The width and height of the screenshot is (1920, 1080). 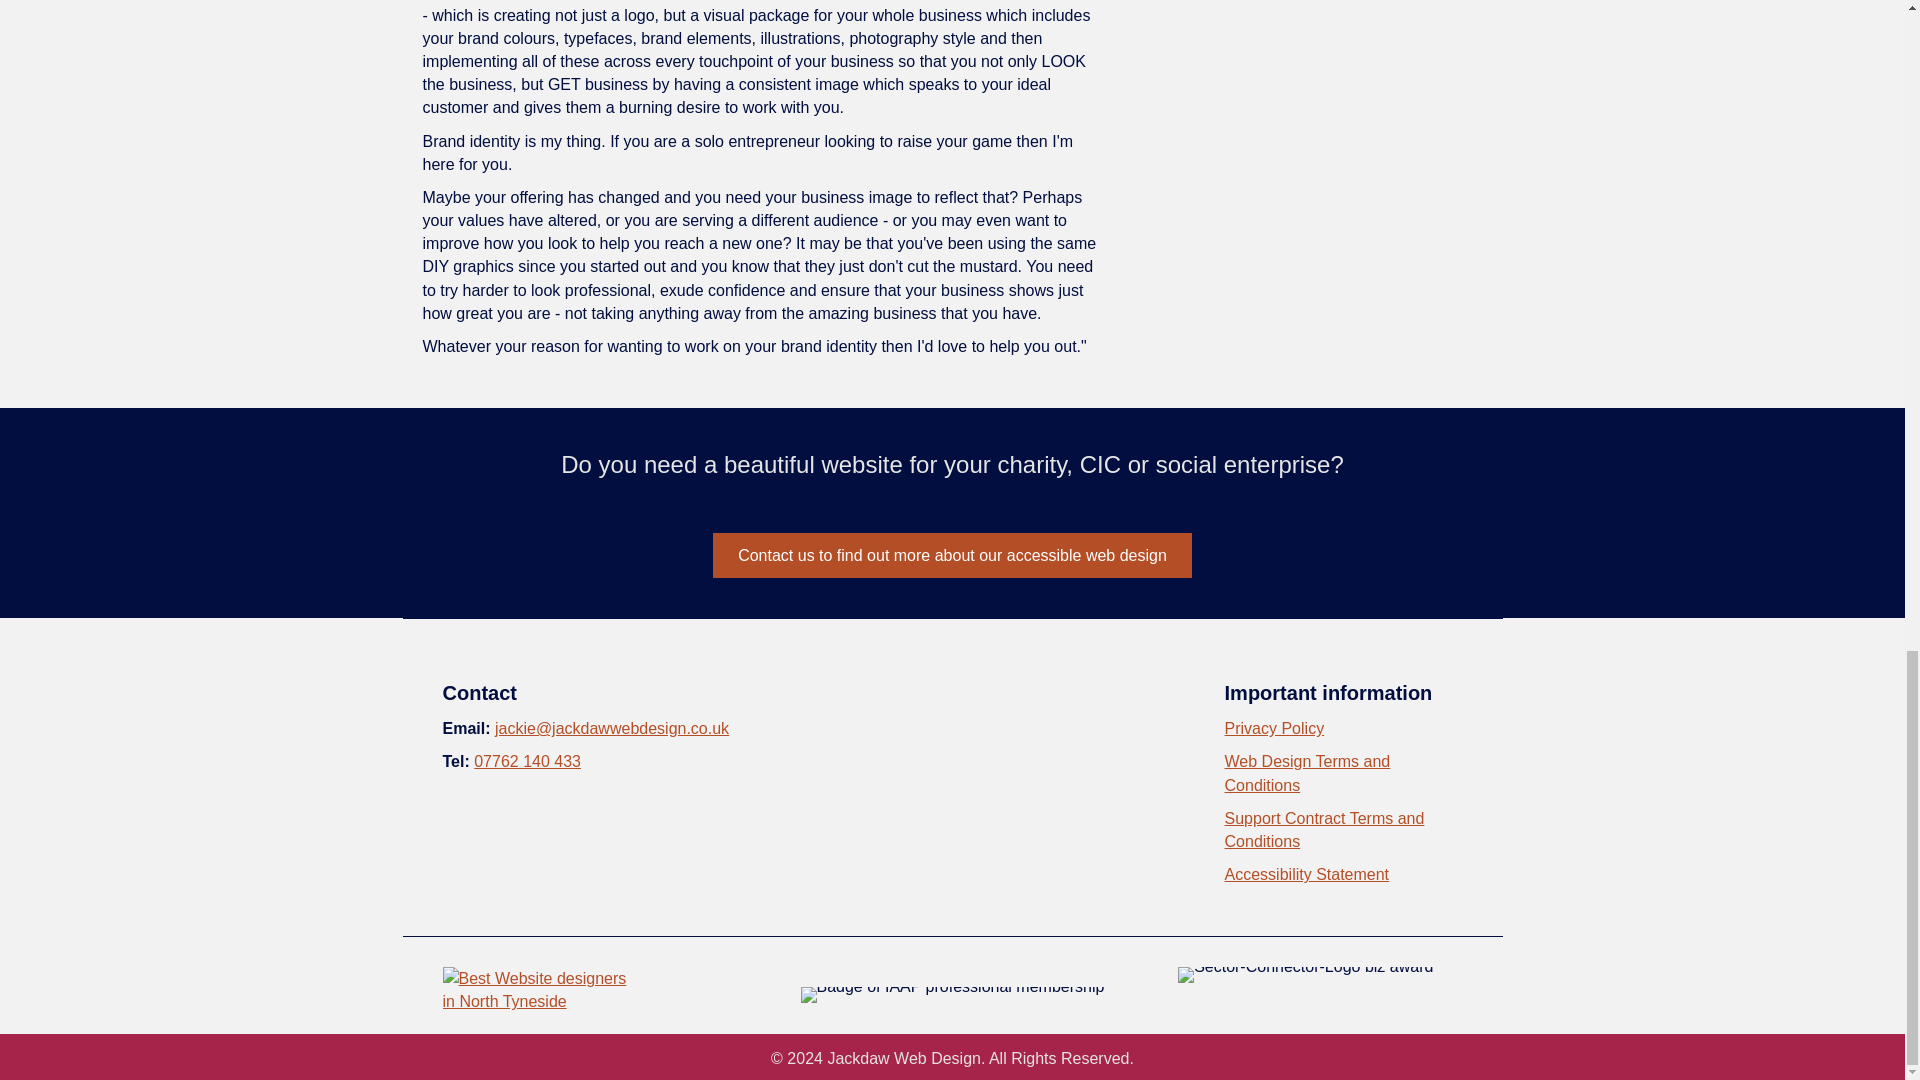 I want to click on Web Design Terms and Conditions, so click(x=1307, y=772).